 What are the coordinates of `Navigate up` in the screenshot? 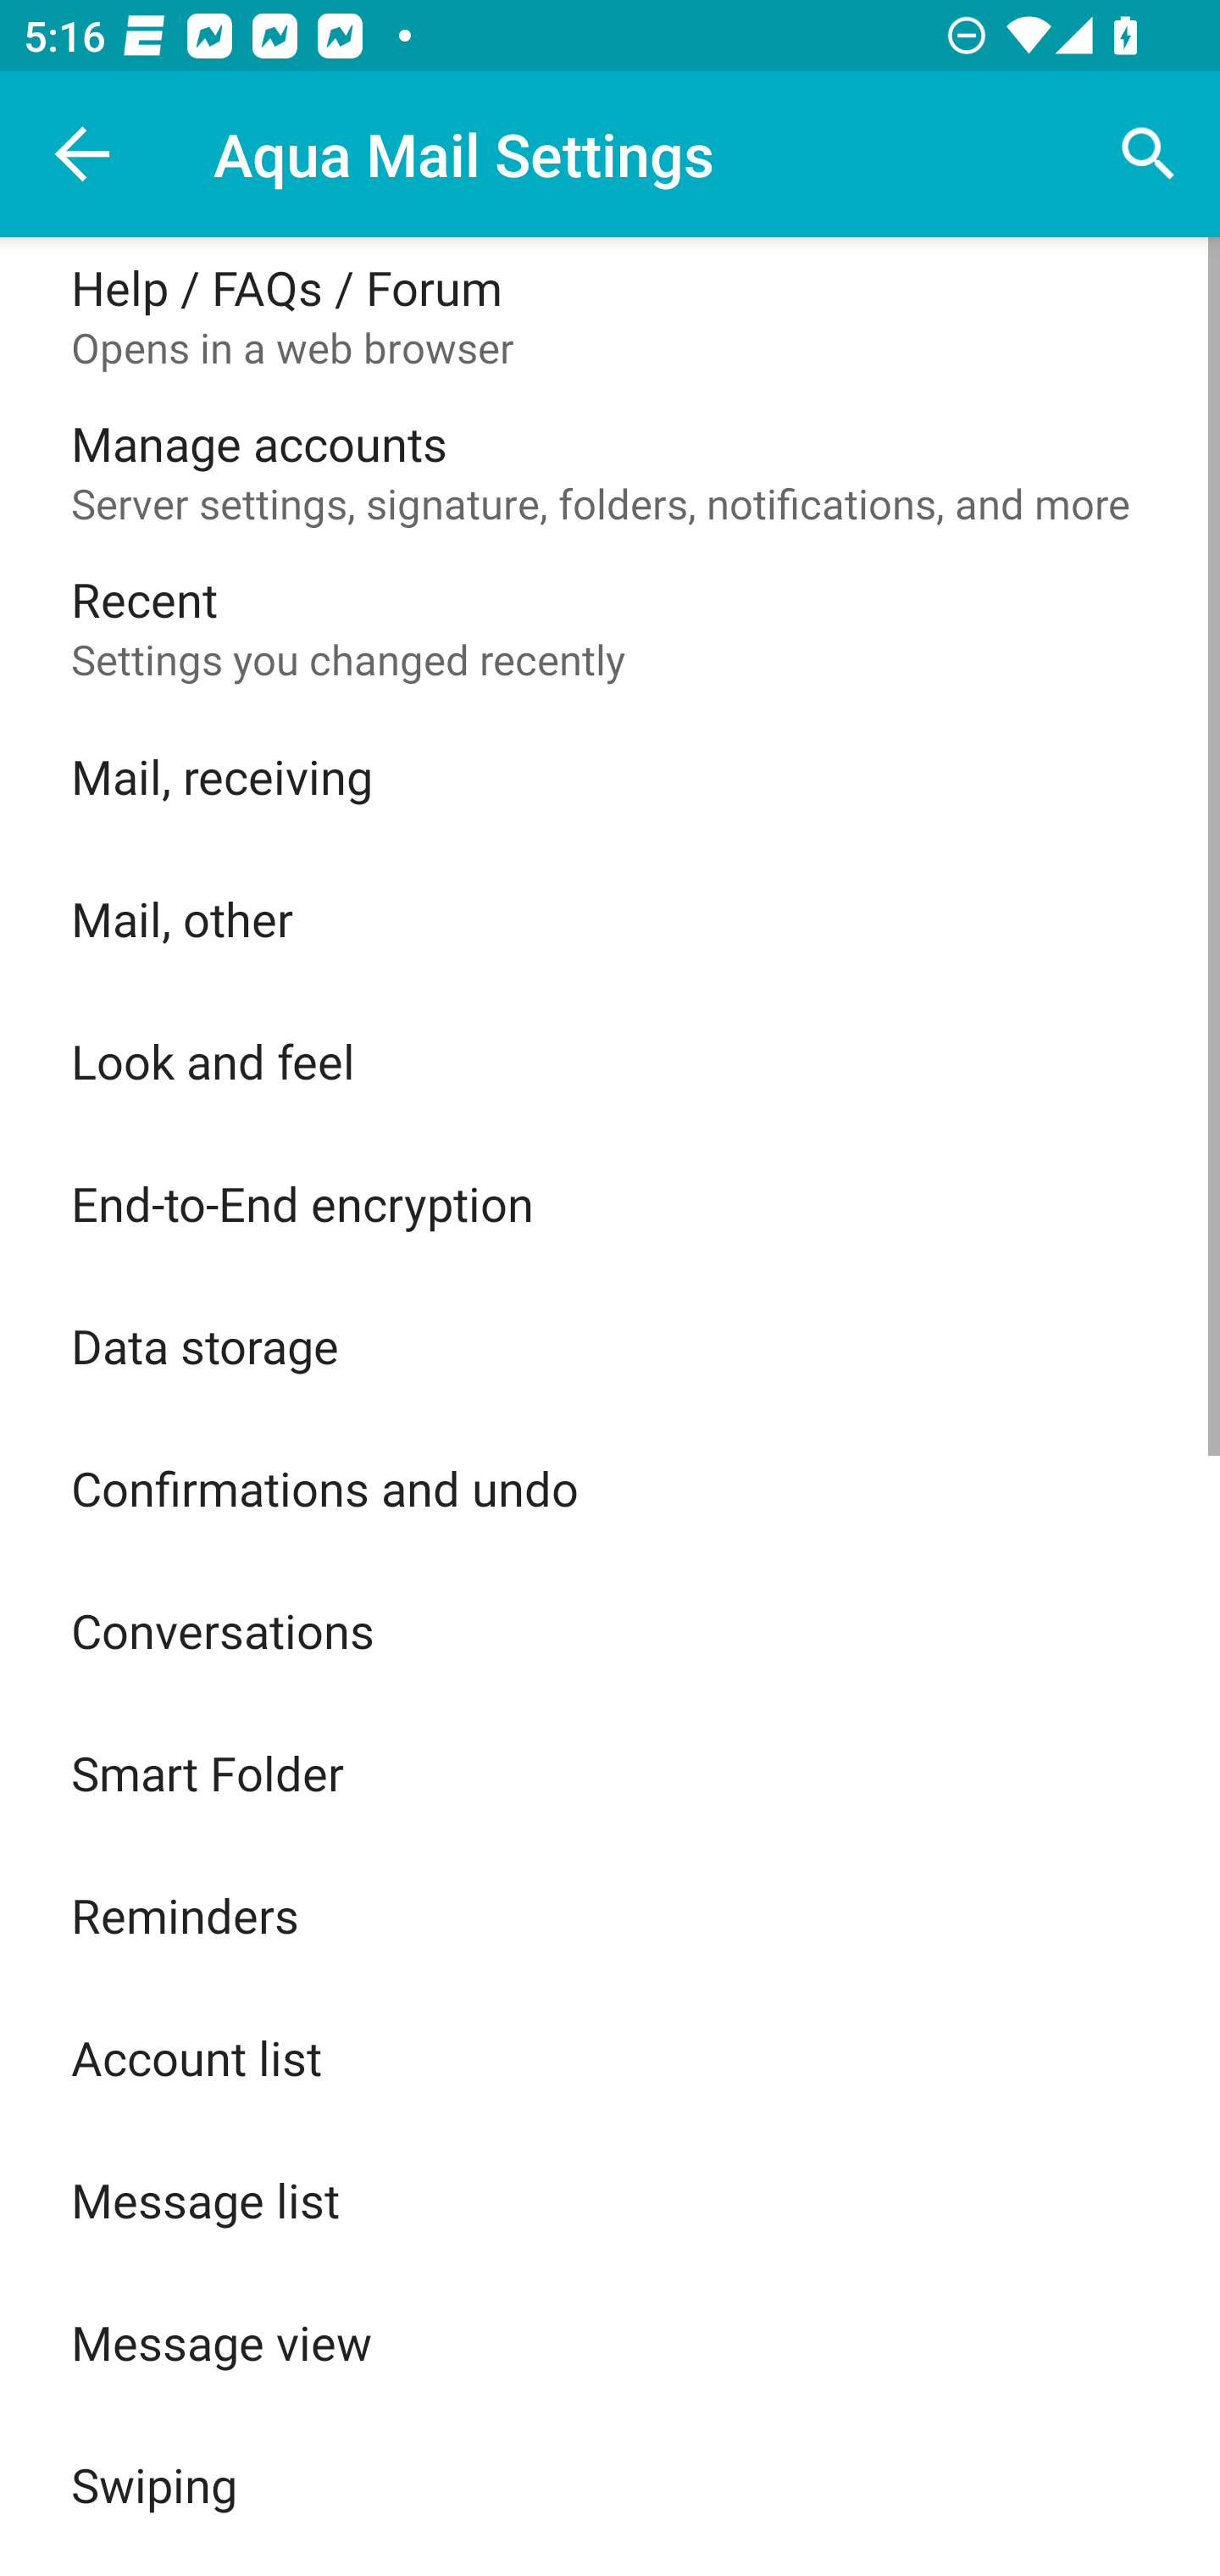 It's located at (83, 154).